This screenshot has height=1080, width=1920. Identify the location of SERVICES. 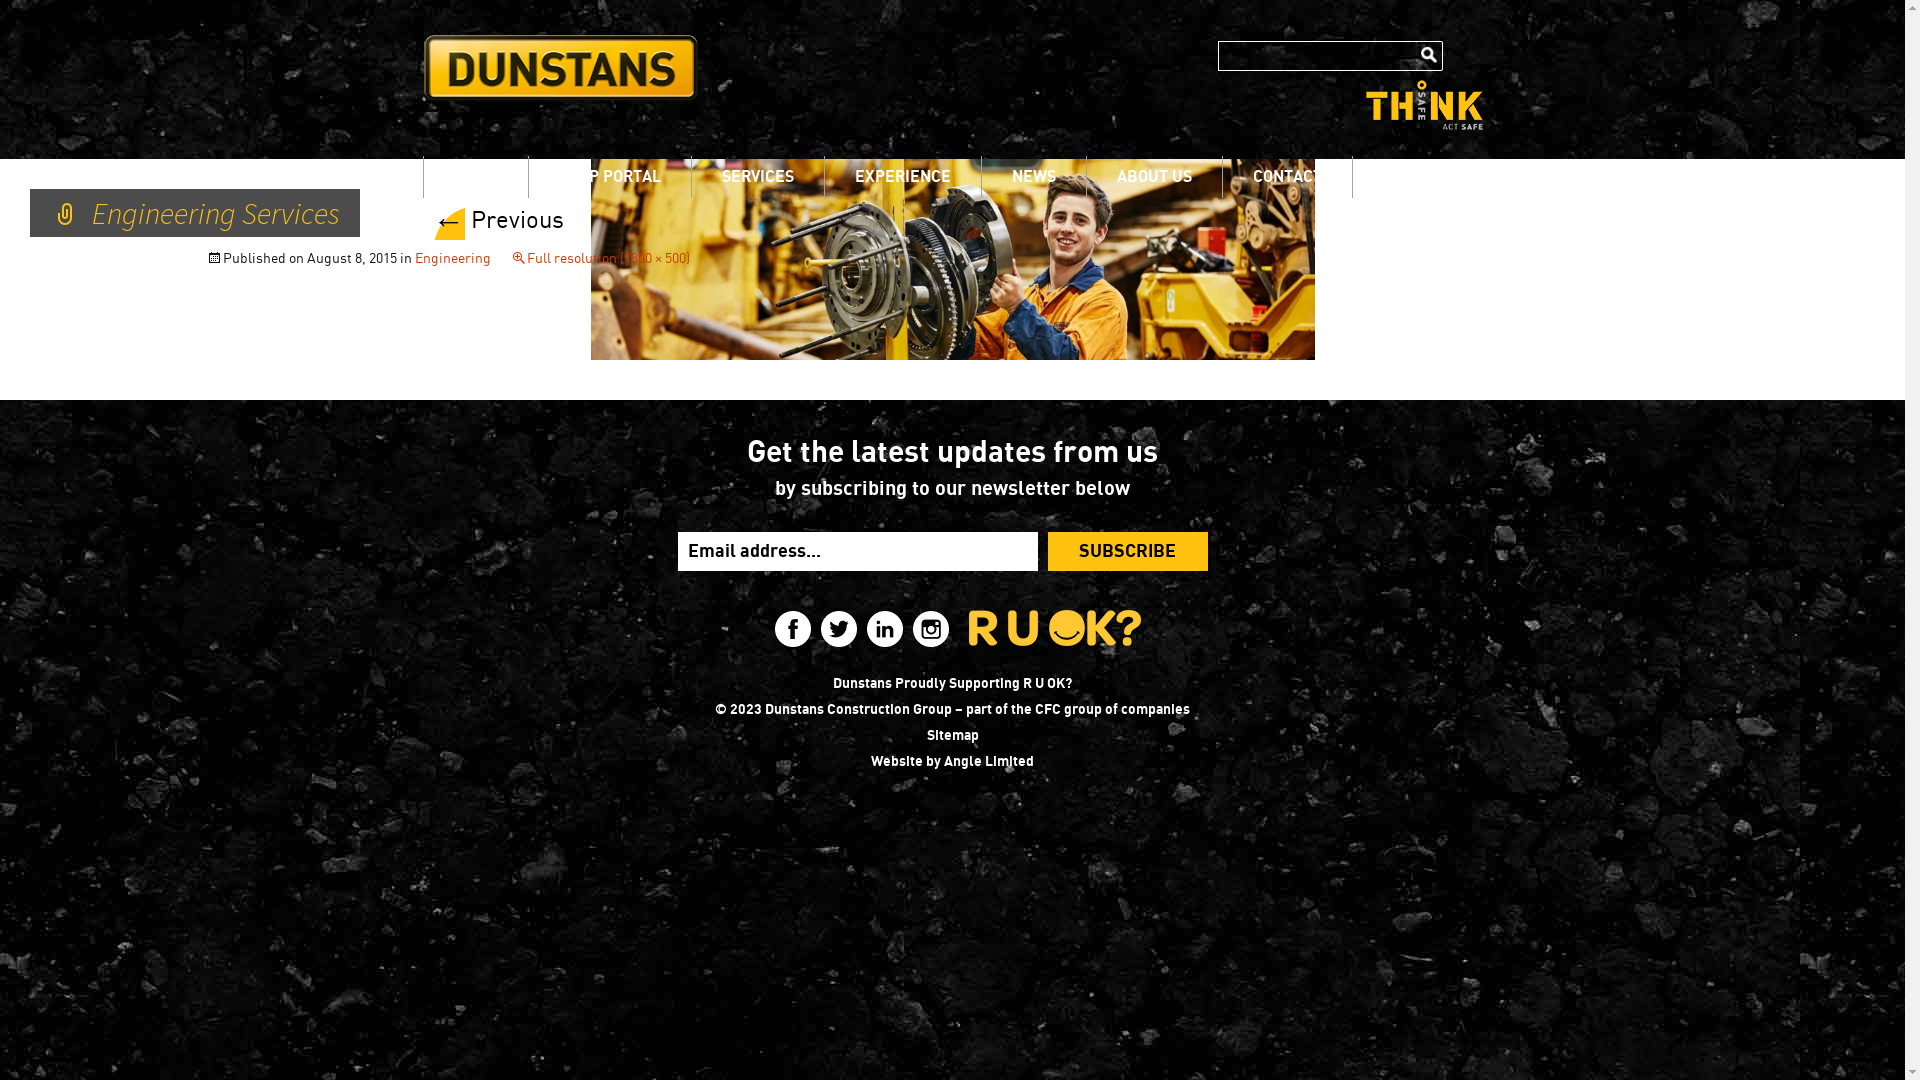
(758, 176).